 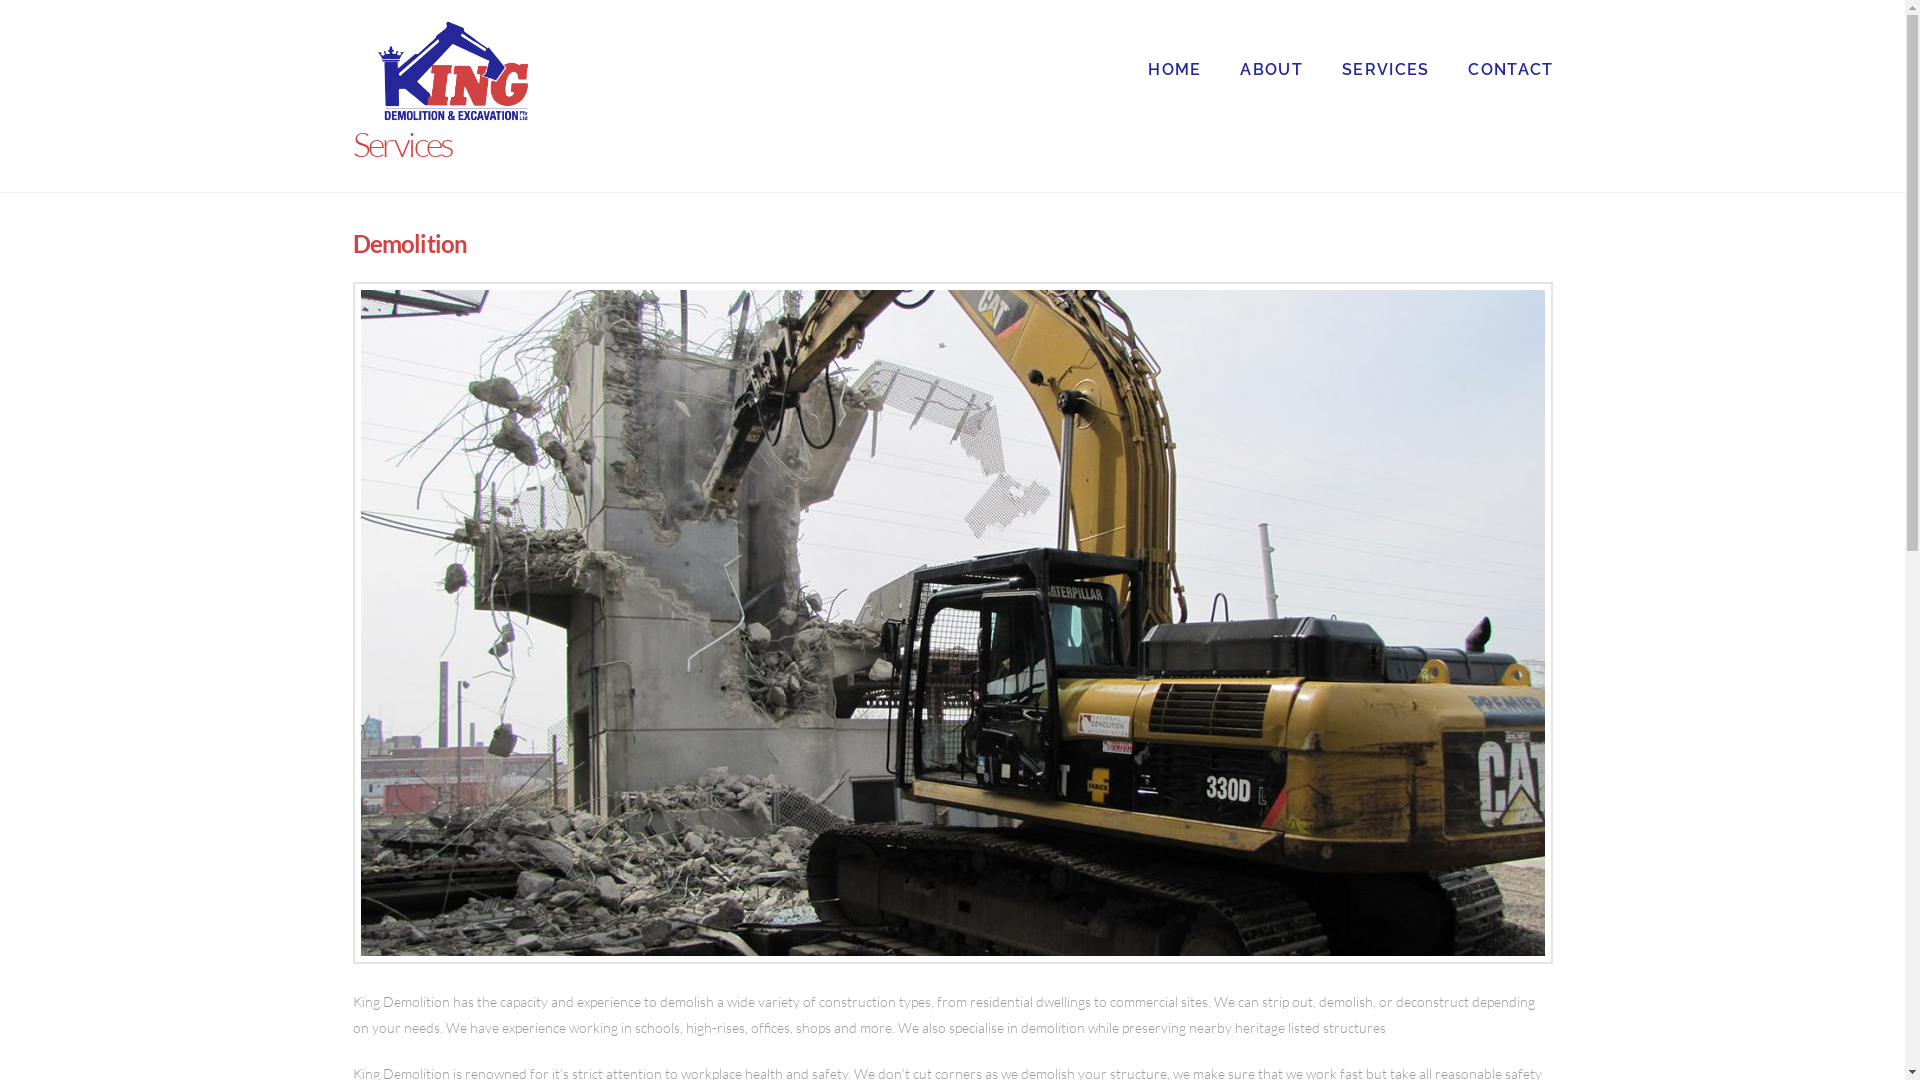 I want to click on The number one choice for Sydney demolition, so click(x=452, y=71).